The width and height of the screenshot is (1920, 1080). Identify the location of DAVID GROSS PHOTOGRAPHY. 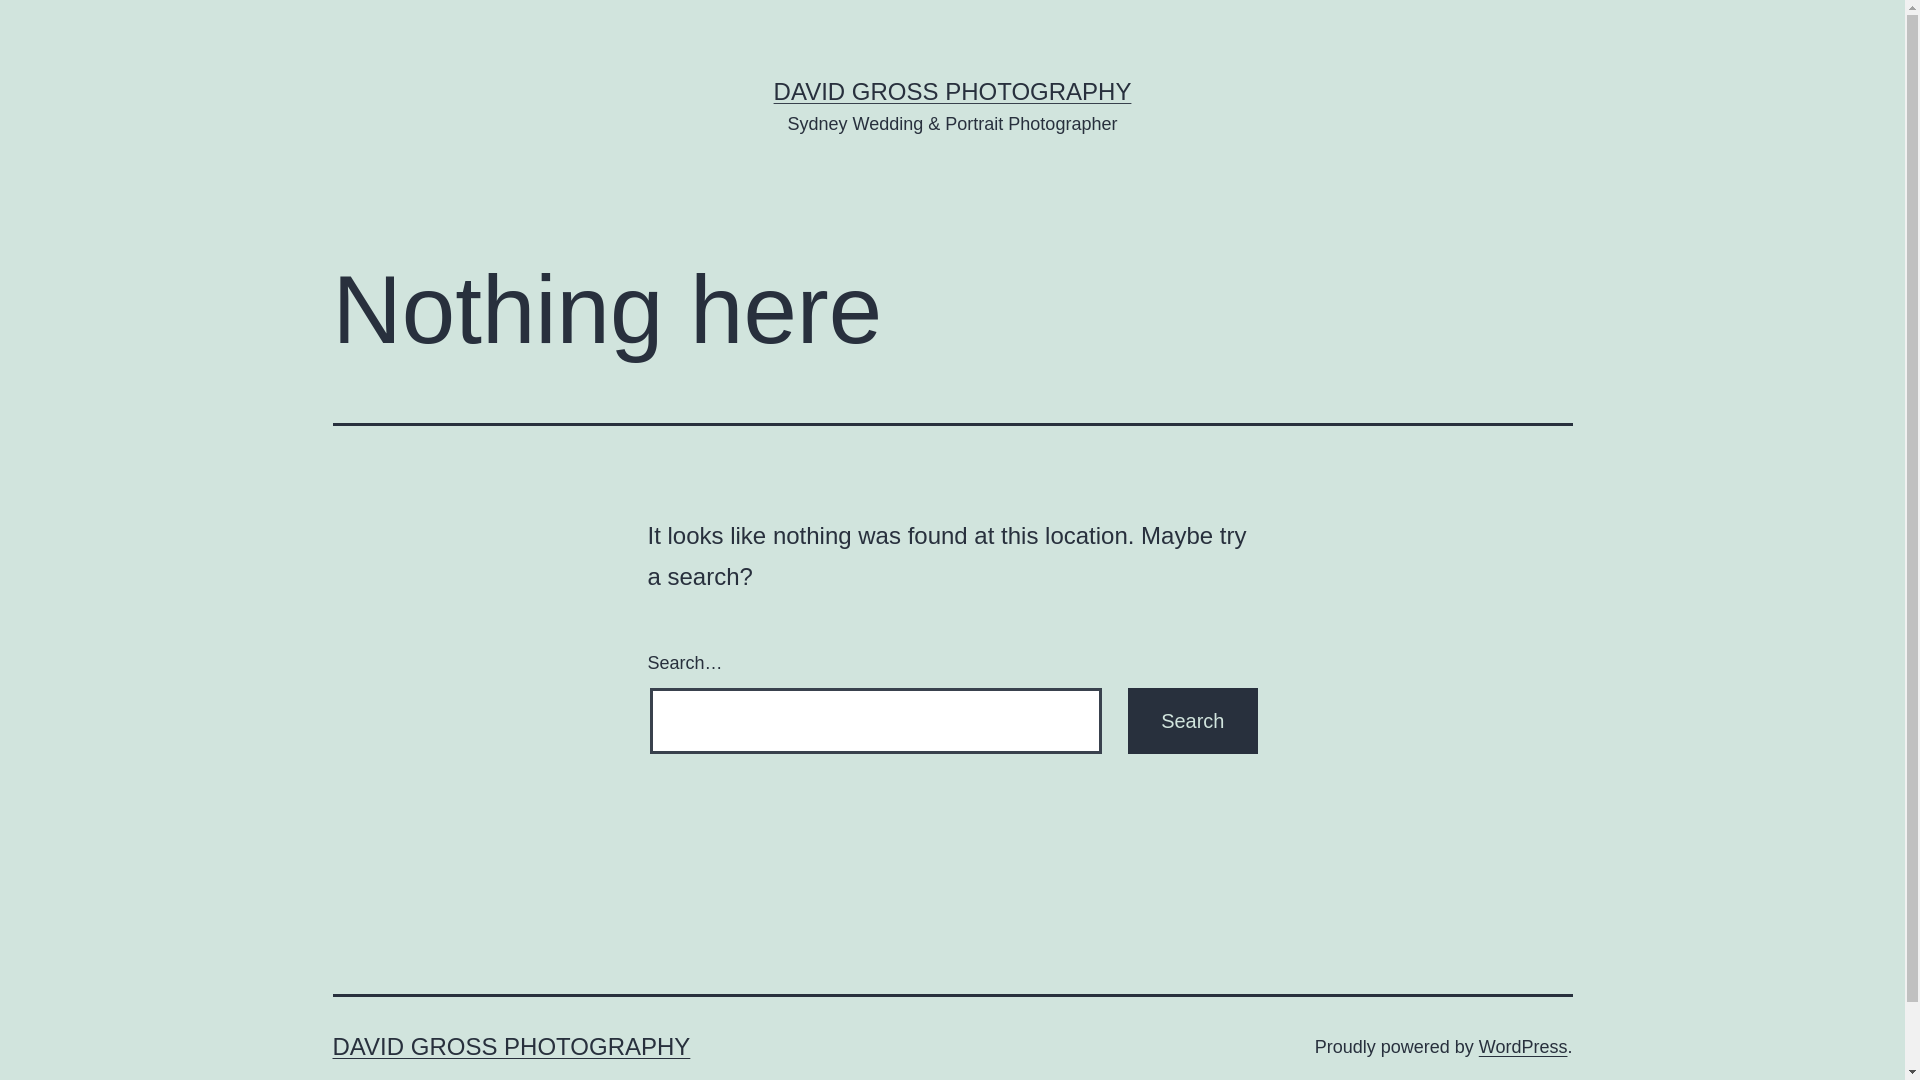
(511, 1046).